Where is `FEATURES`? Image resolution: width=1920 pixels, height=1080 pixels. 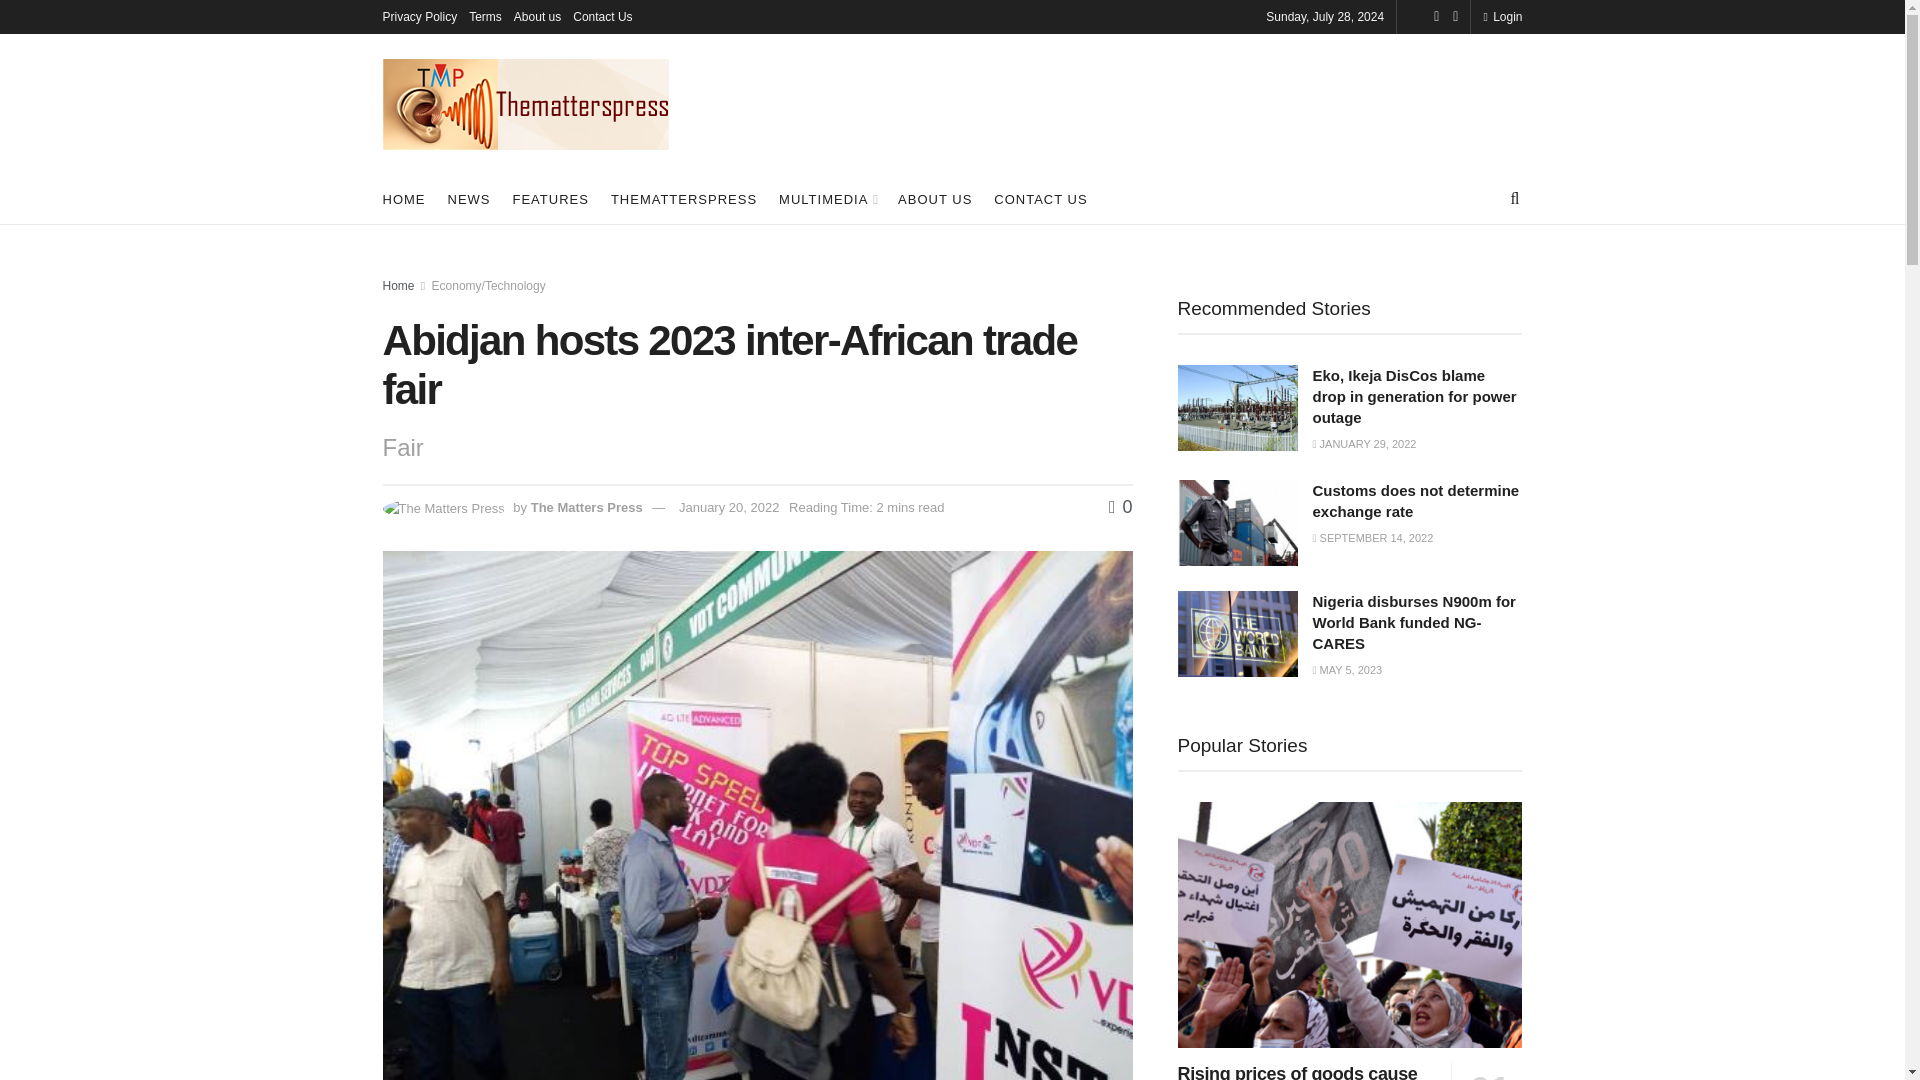
FEATURES is located at coordinates (550, 198).